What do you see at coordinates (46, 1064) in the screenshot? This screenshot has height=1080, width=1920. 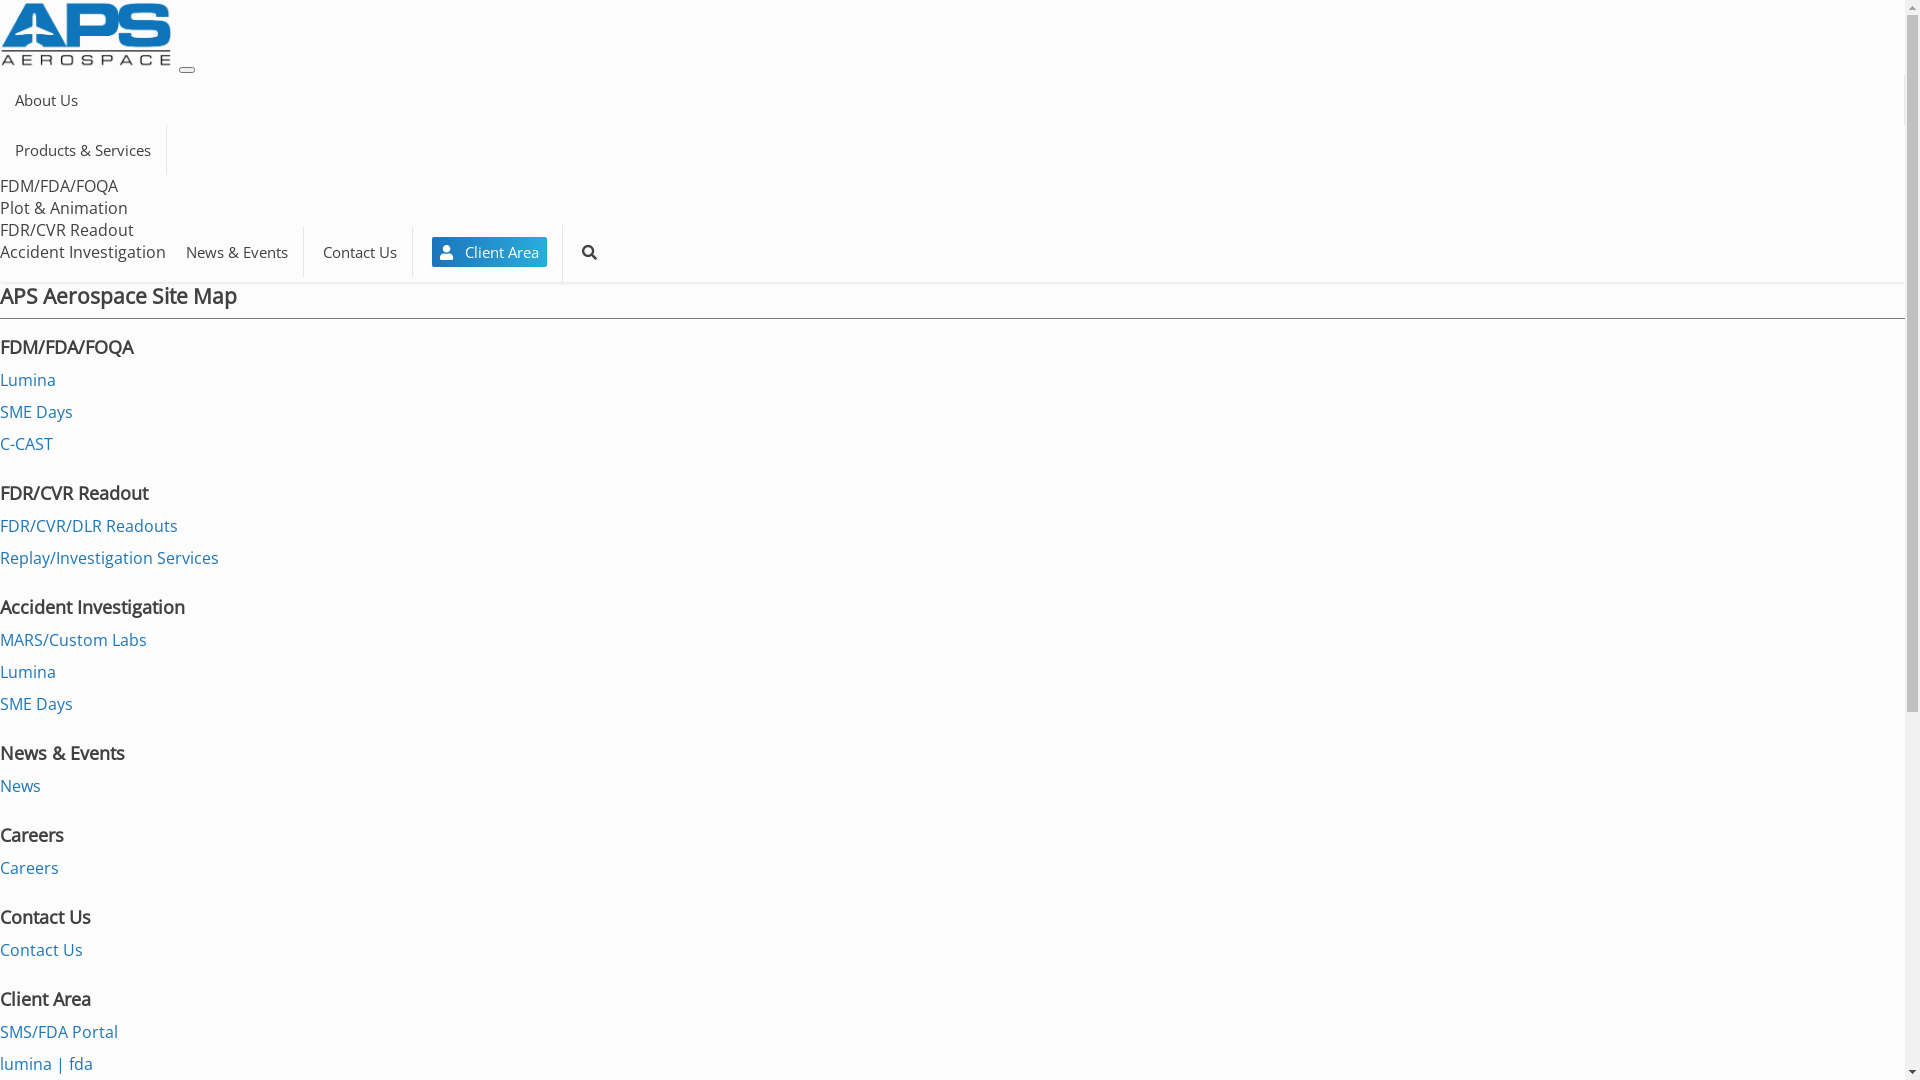 I see `lumina | fda` at bounding box center [46, 1064].